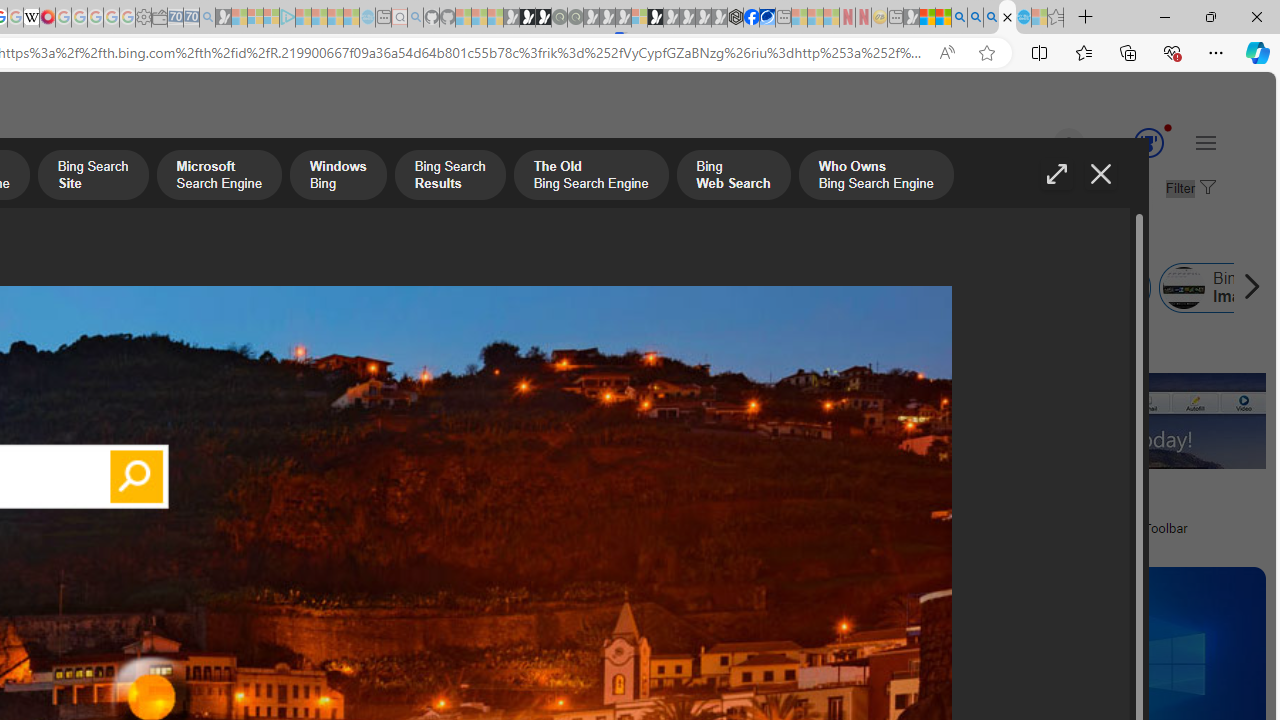 This screenshot has height=720, width=1280. What do you see at coordinates (1041, 144) in the screenshot?
I see `Eugene` at bounding box center [1041, 144].